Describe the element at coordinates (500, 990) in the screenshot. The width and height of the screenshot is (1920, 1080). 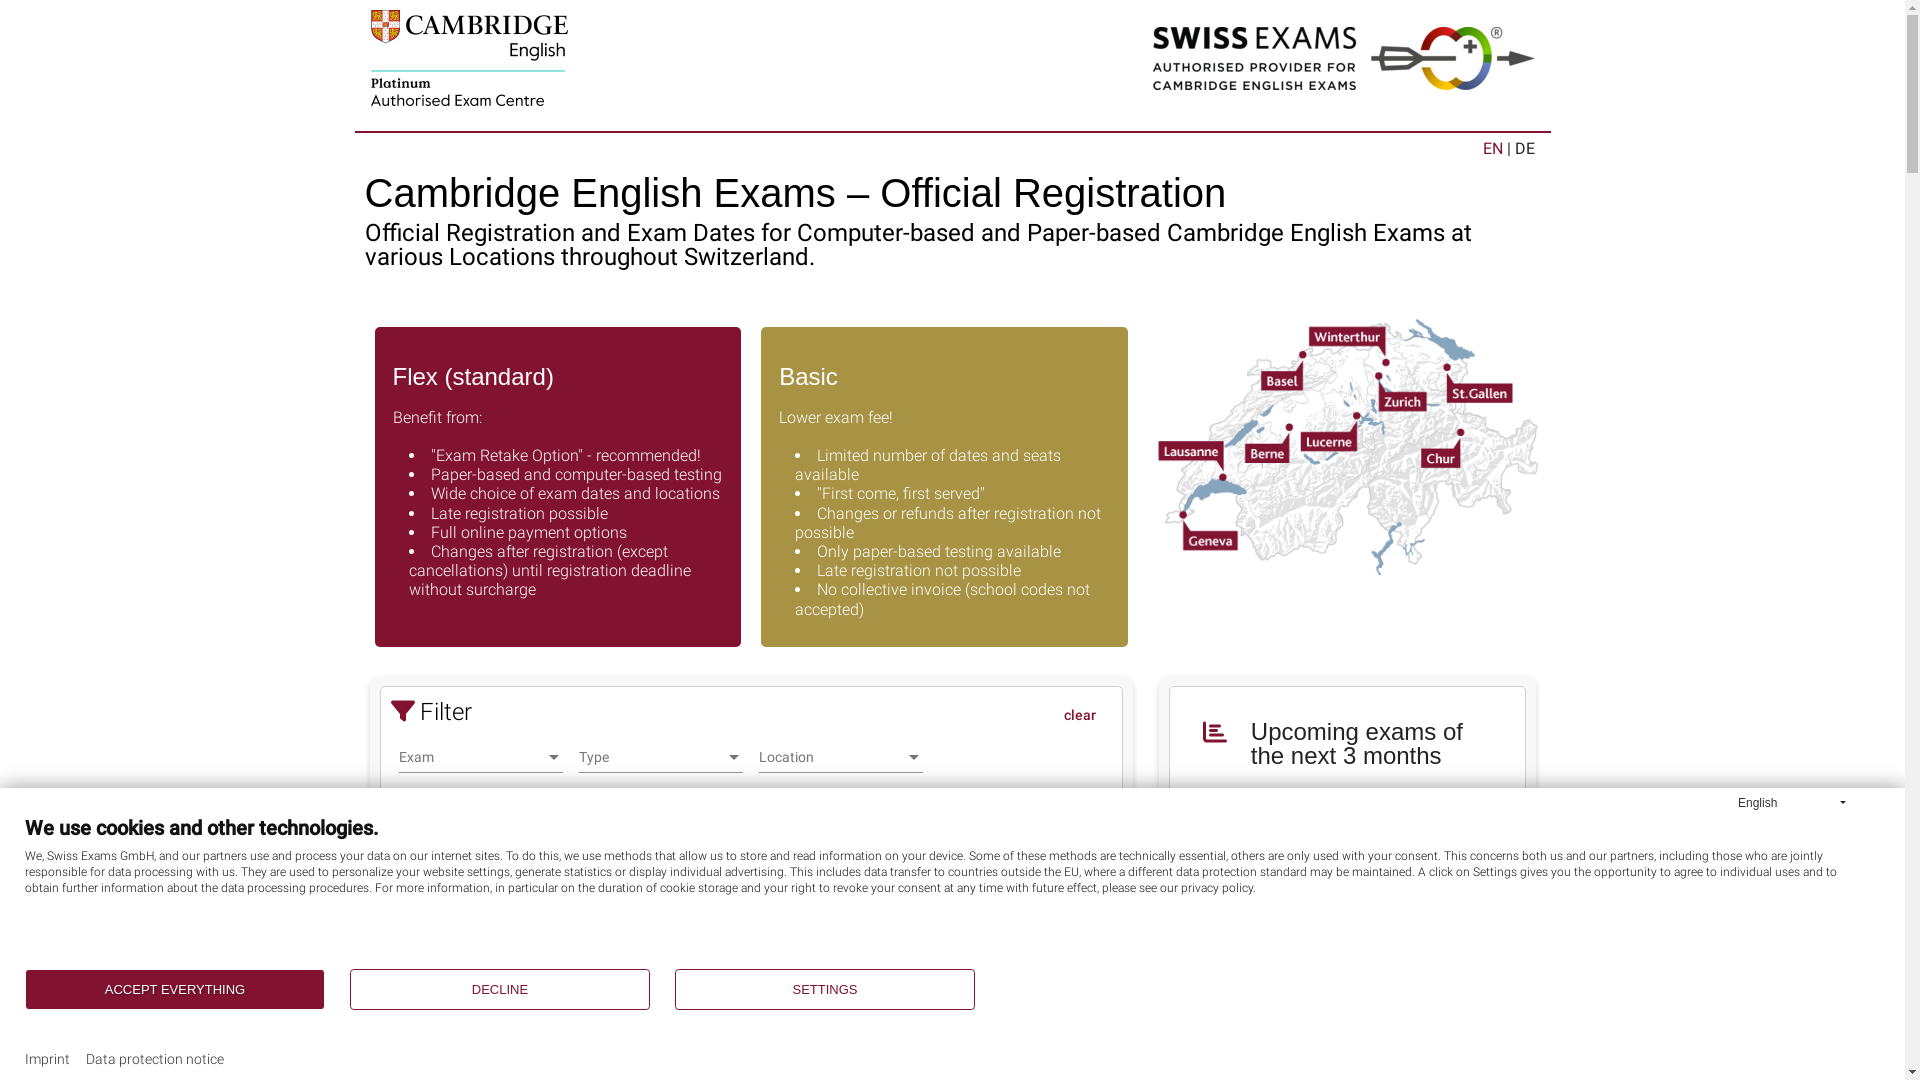
I see `DECLINE` at that location.